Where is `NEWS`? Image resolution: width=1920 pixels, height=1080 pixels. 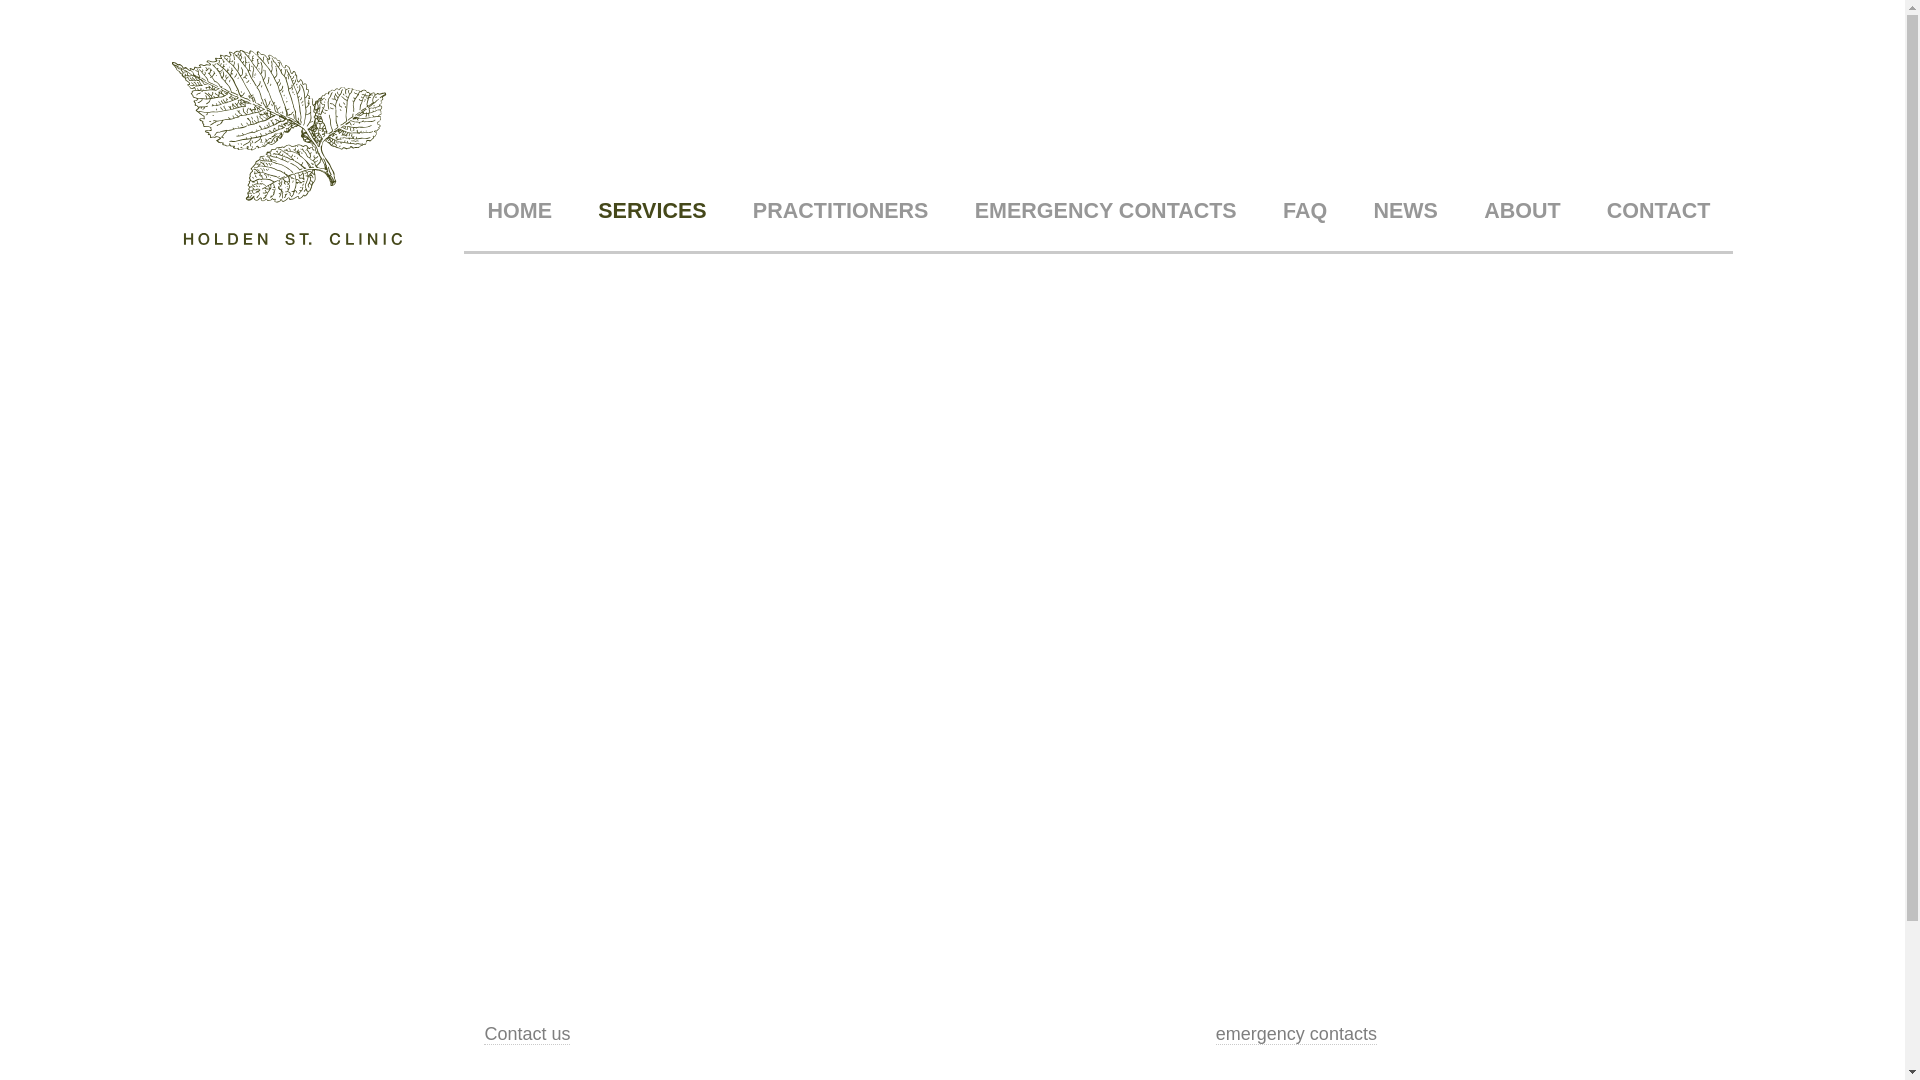 NEWS is located at coordinates (1406, 211).